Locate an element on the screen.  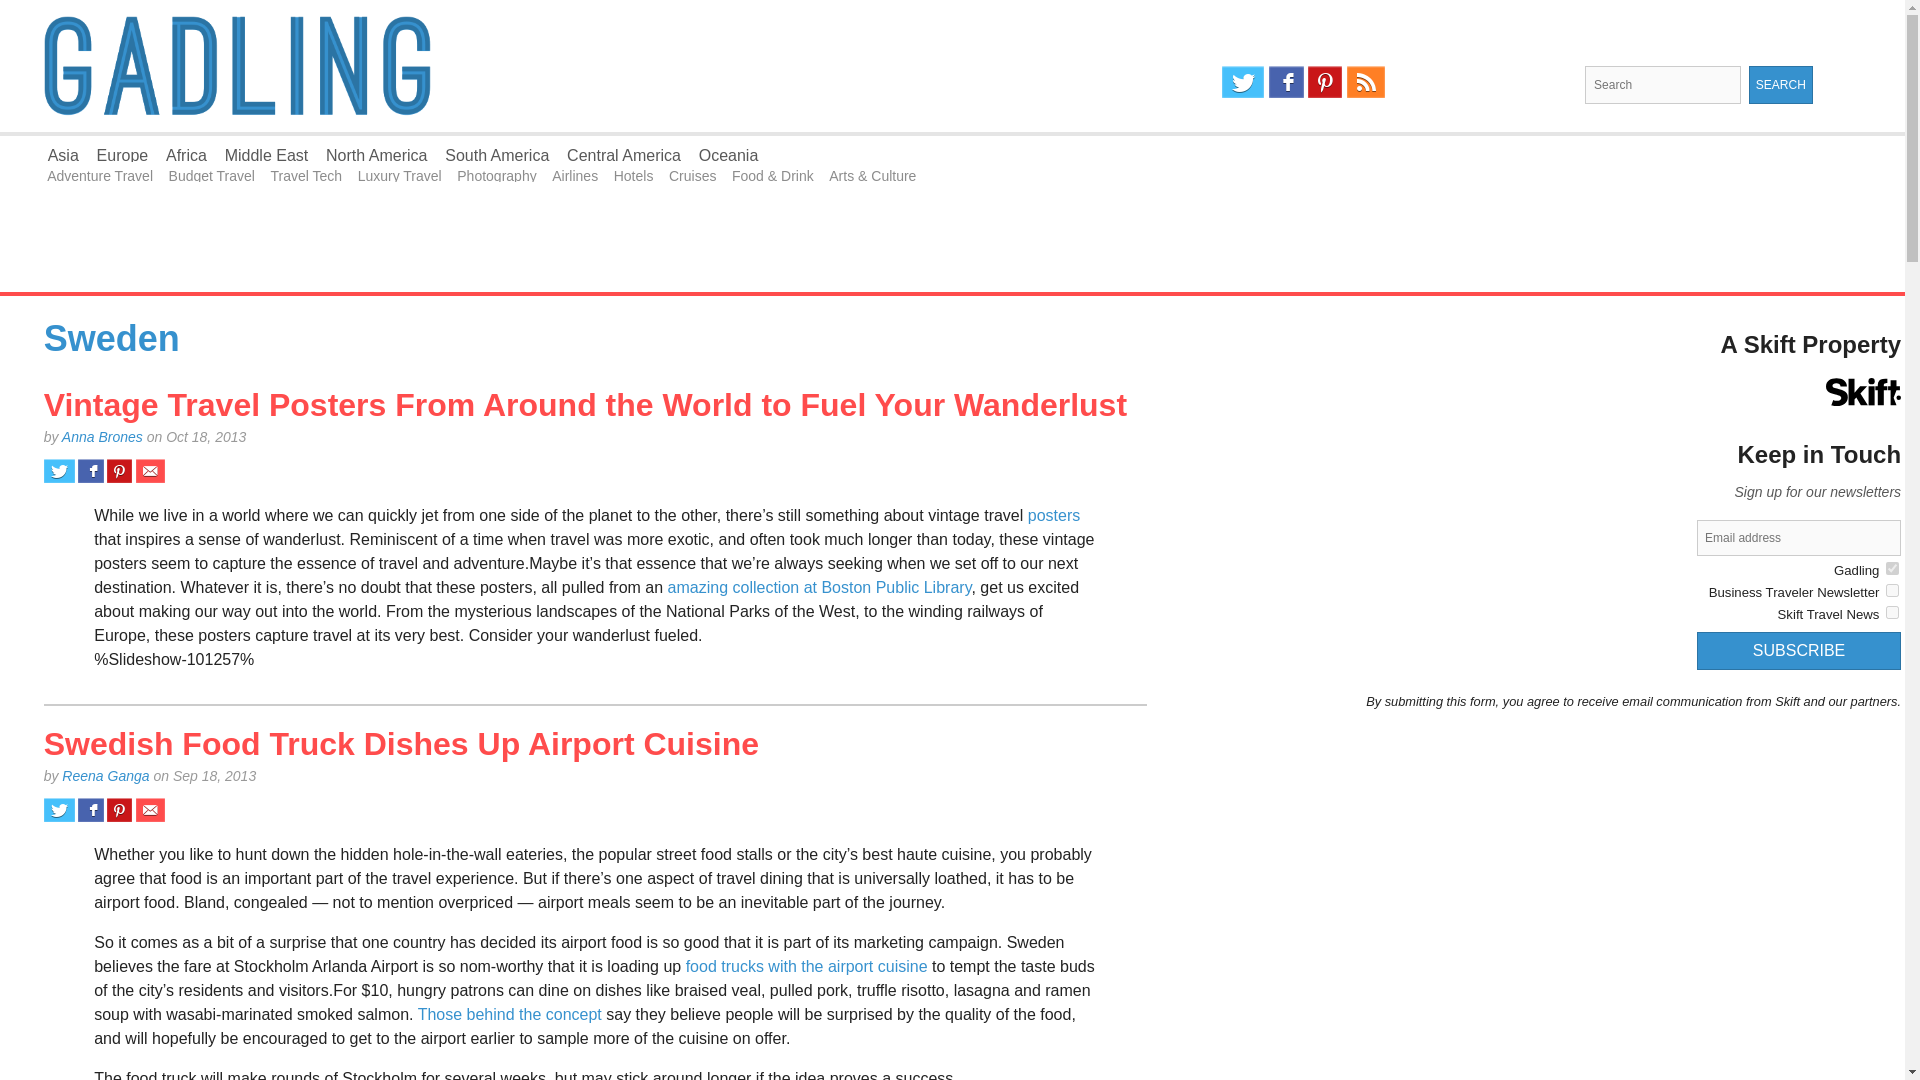
Oceania is located at coordinates (728, 155).